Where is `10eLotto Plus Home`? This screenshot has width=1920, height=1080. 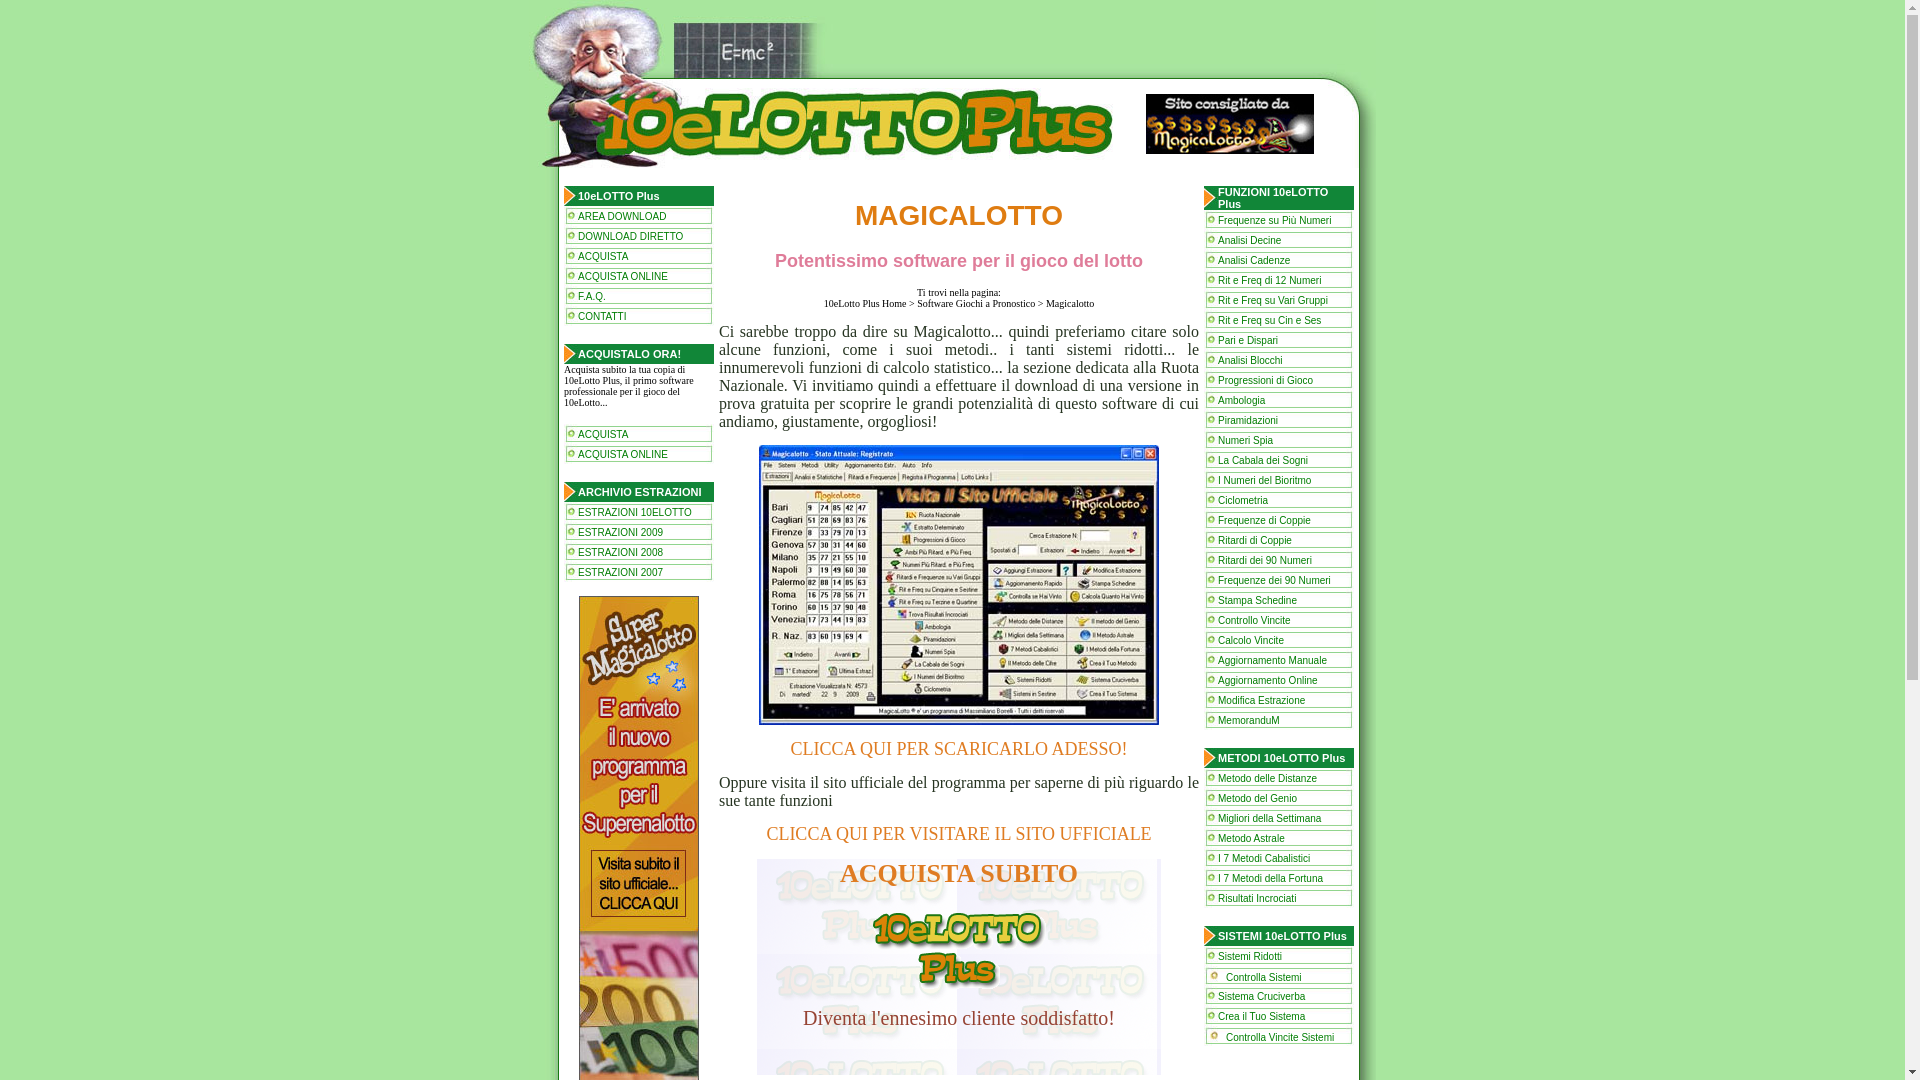 10eLotto Plus Home is located at coordinates (866, 304).